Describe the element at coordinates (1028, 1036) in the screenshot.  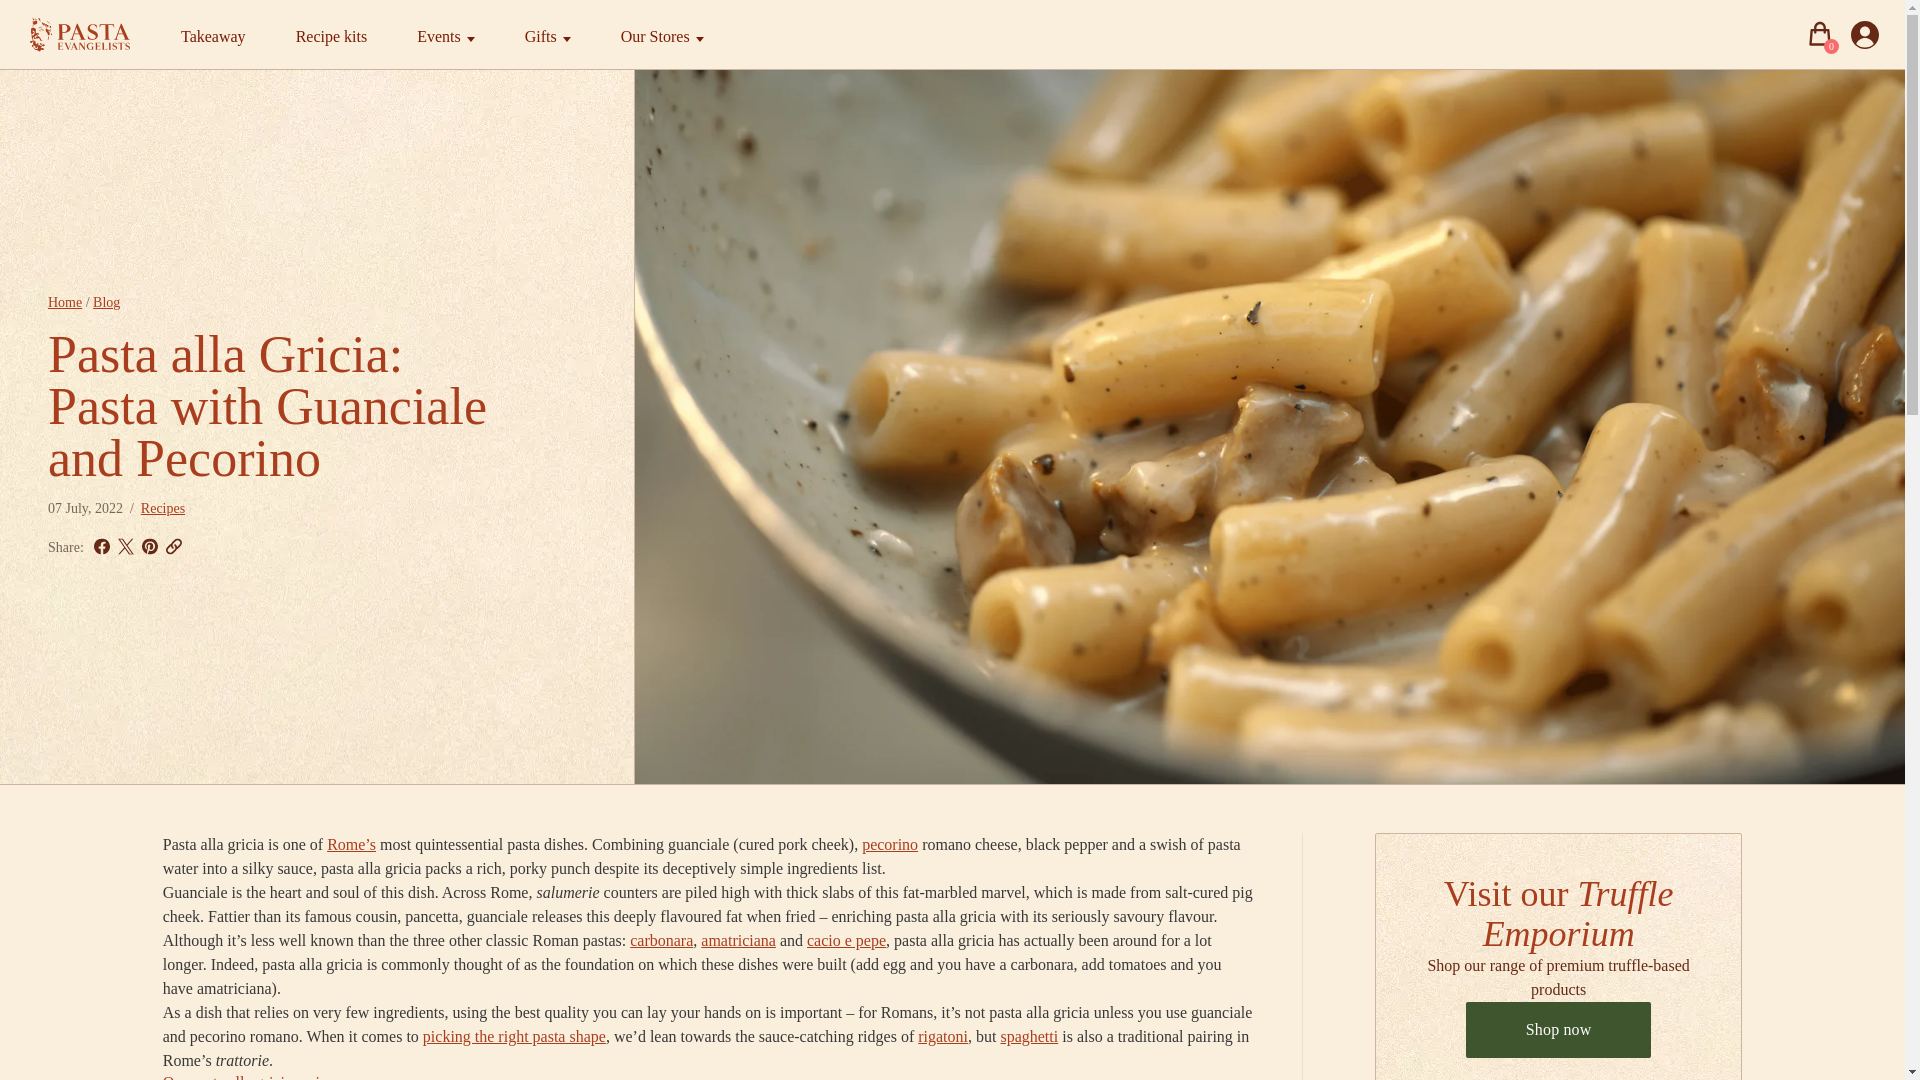
I see `Spaghetti recipes` at that location.